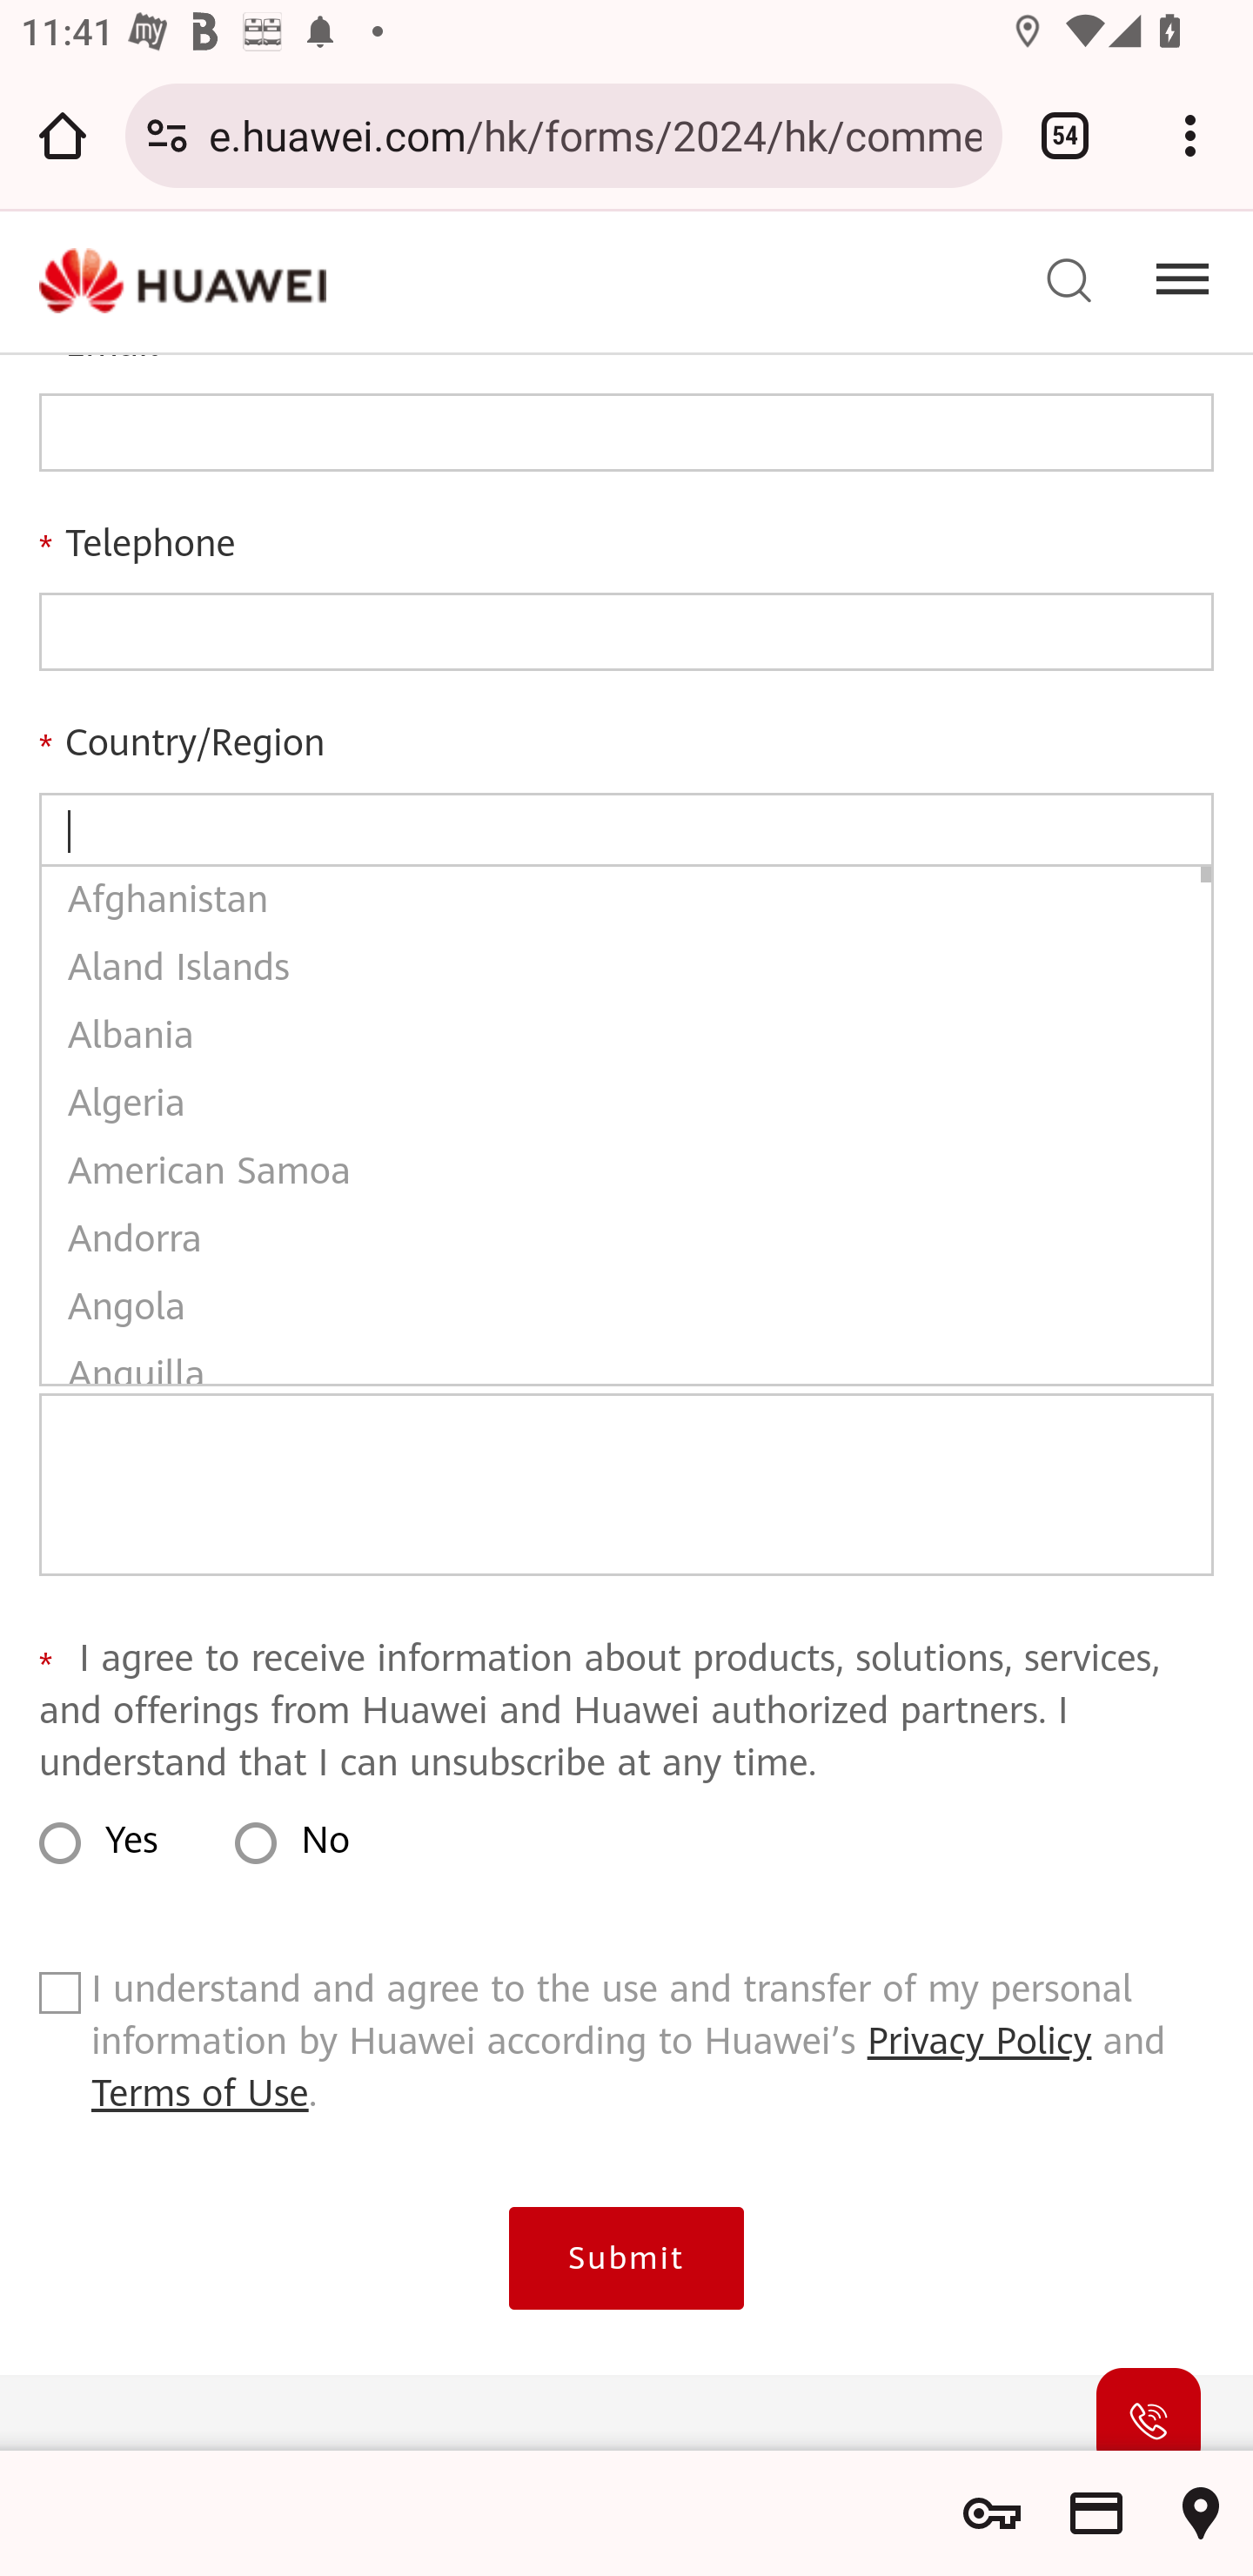 Image resolution: width=1253 pixels, height=2576 pixels. What do you see at coordinates (1190, 135) in the screenshot?
I see `Customize and control Google Chrome` at bounding box center [1190, 135].